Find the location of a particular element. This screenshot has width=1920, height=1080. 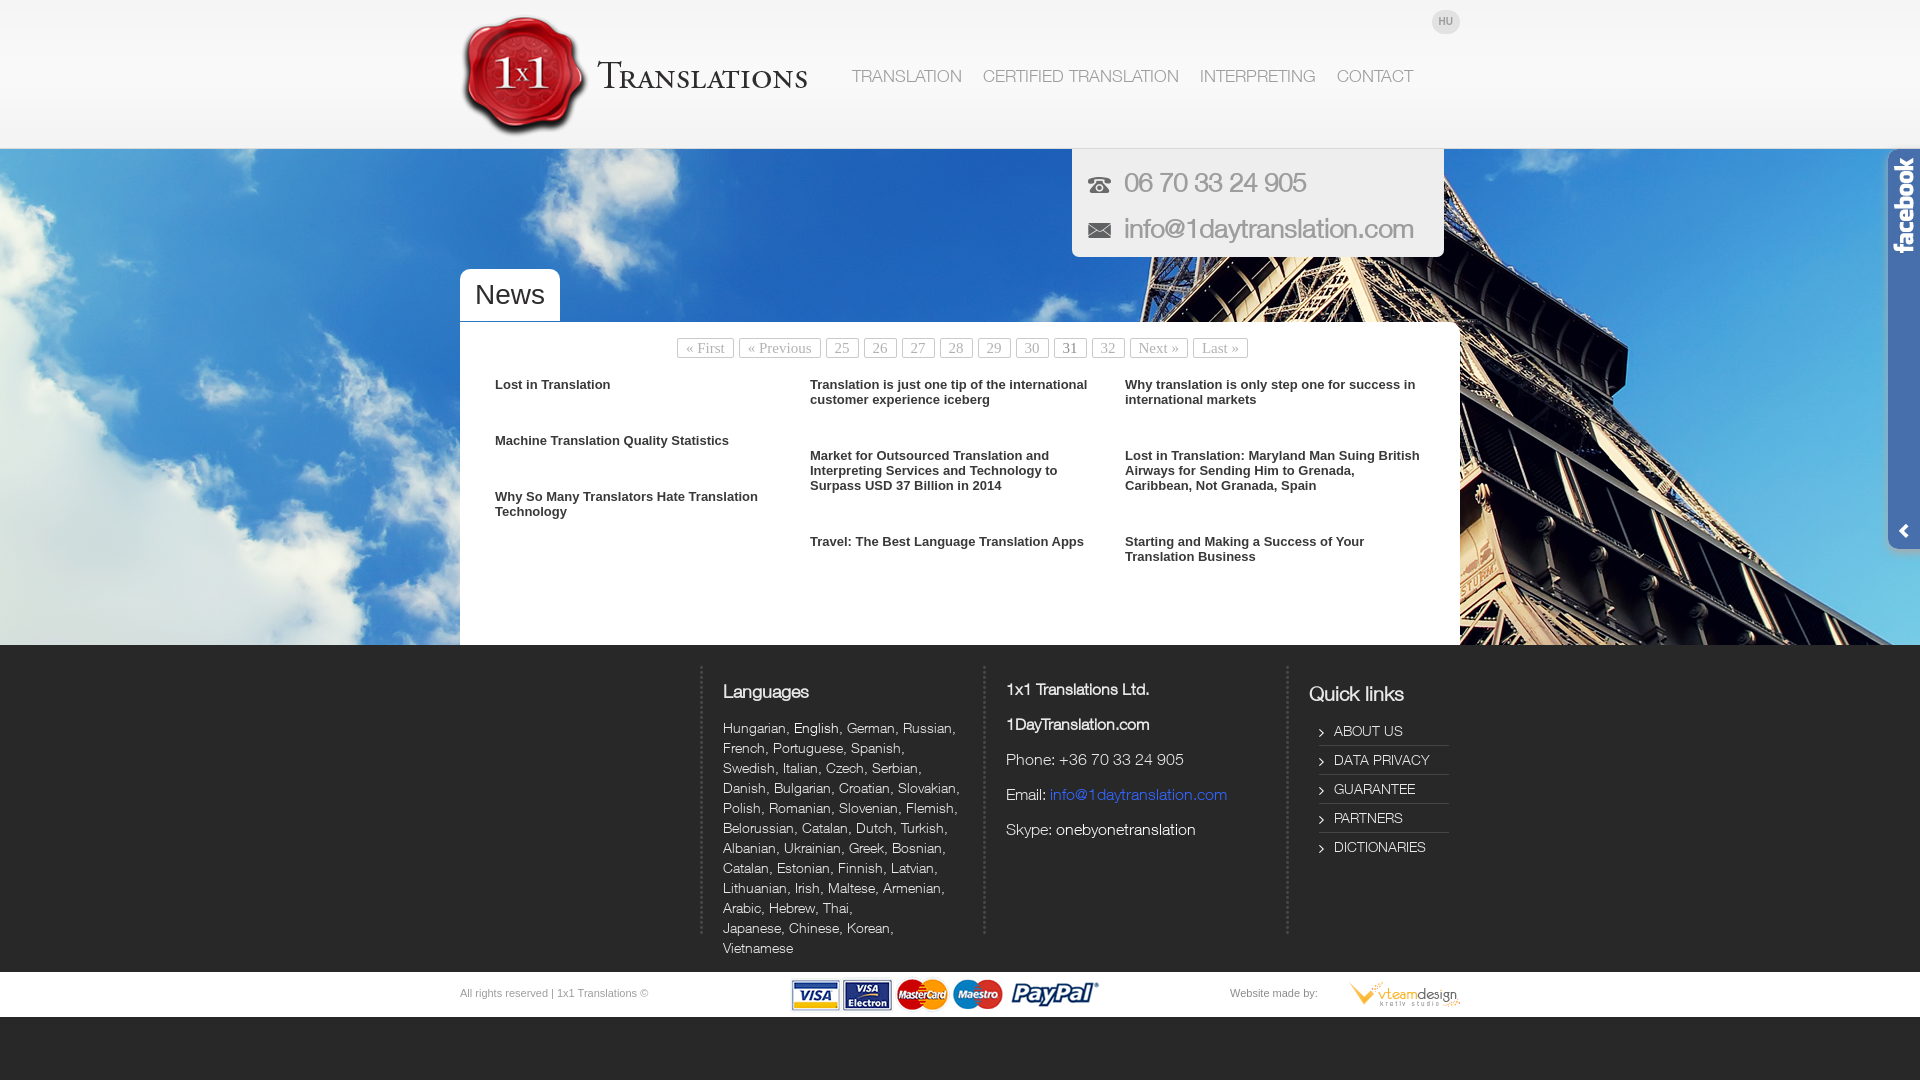

GUARANTEE is located at coordinates (1384, 792).